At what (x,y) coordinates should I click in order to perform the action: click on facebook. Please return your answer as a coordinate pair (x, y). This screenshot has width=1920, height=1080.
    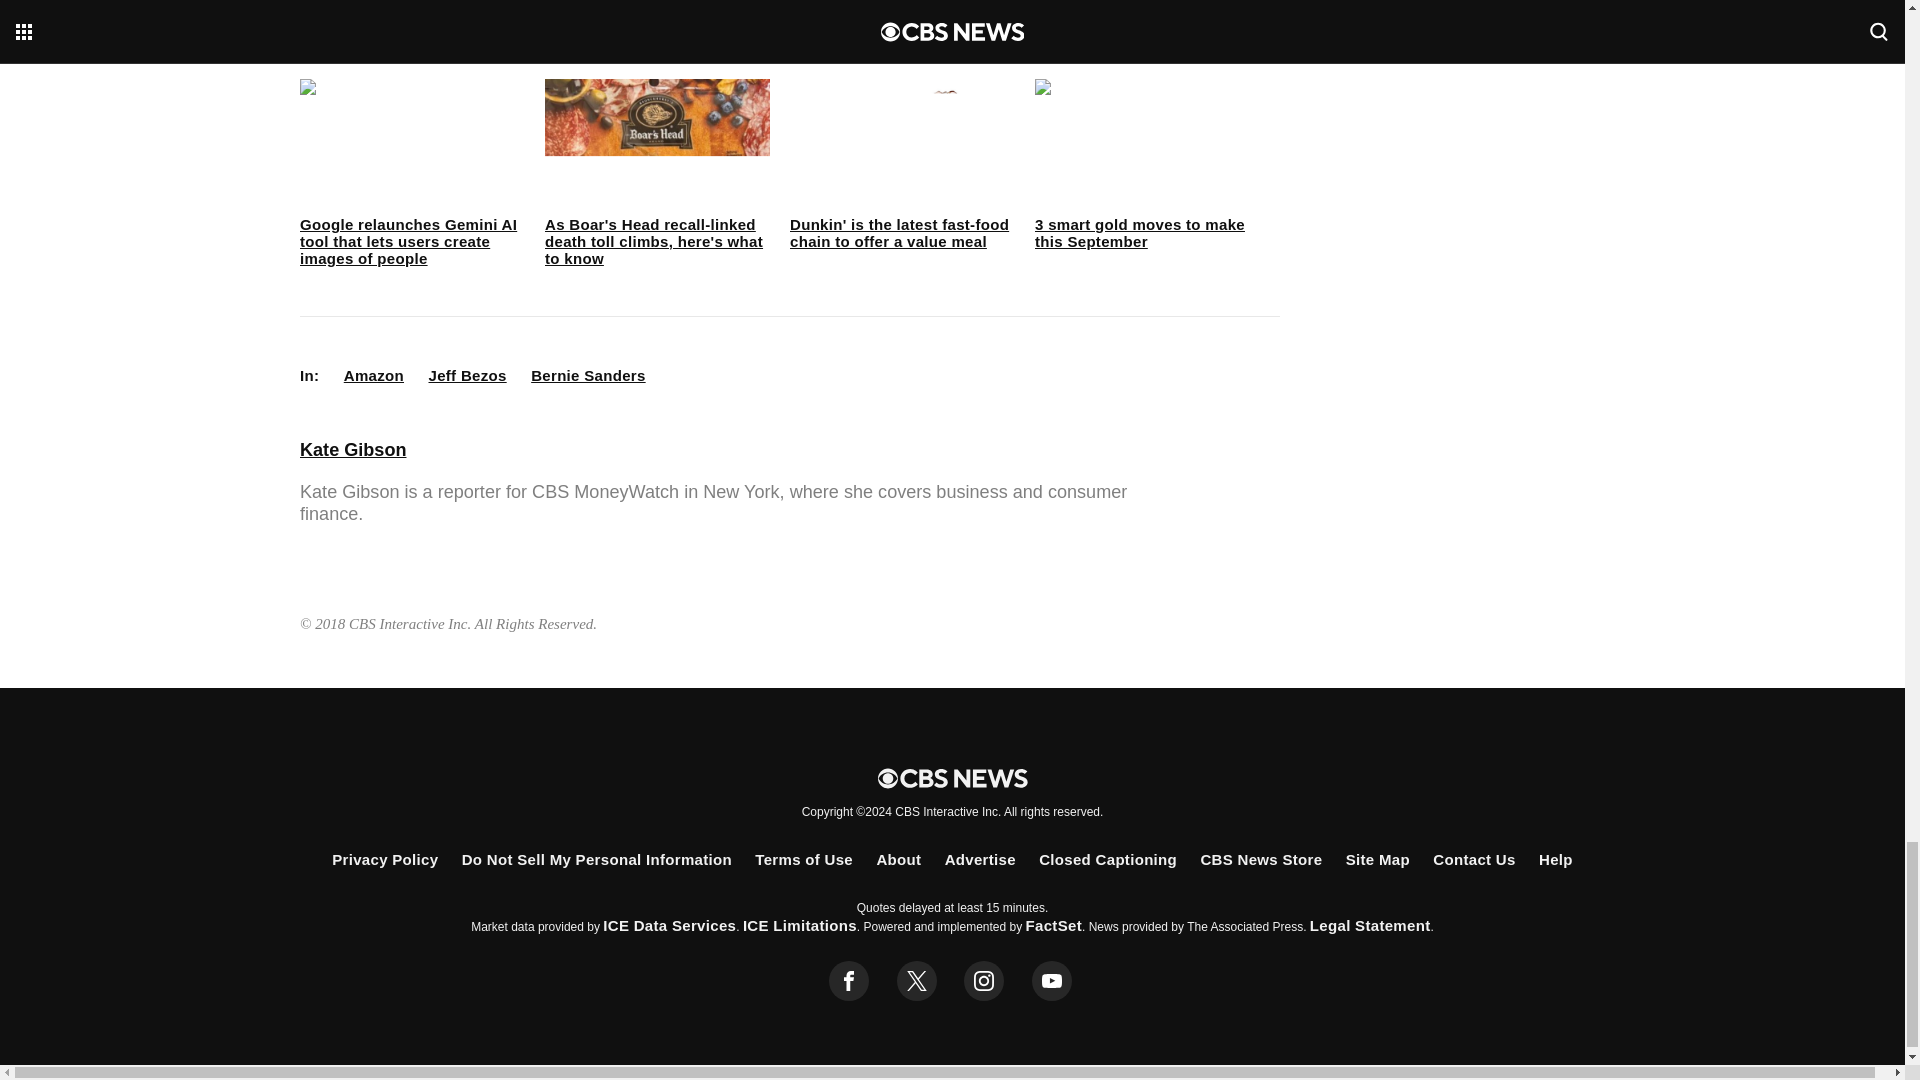
    Looking at the image, I should click on (849, 981).